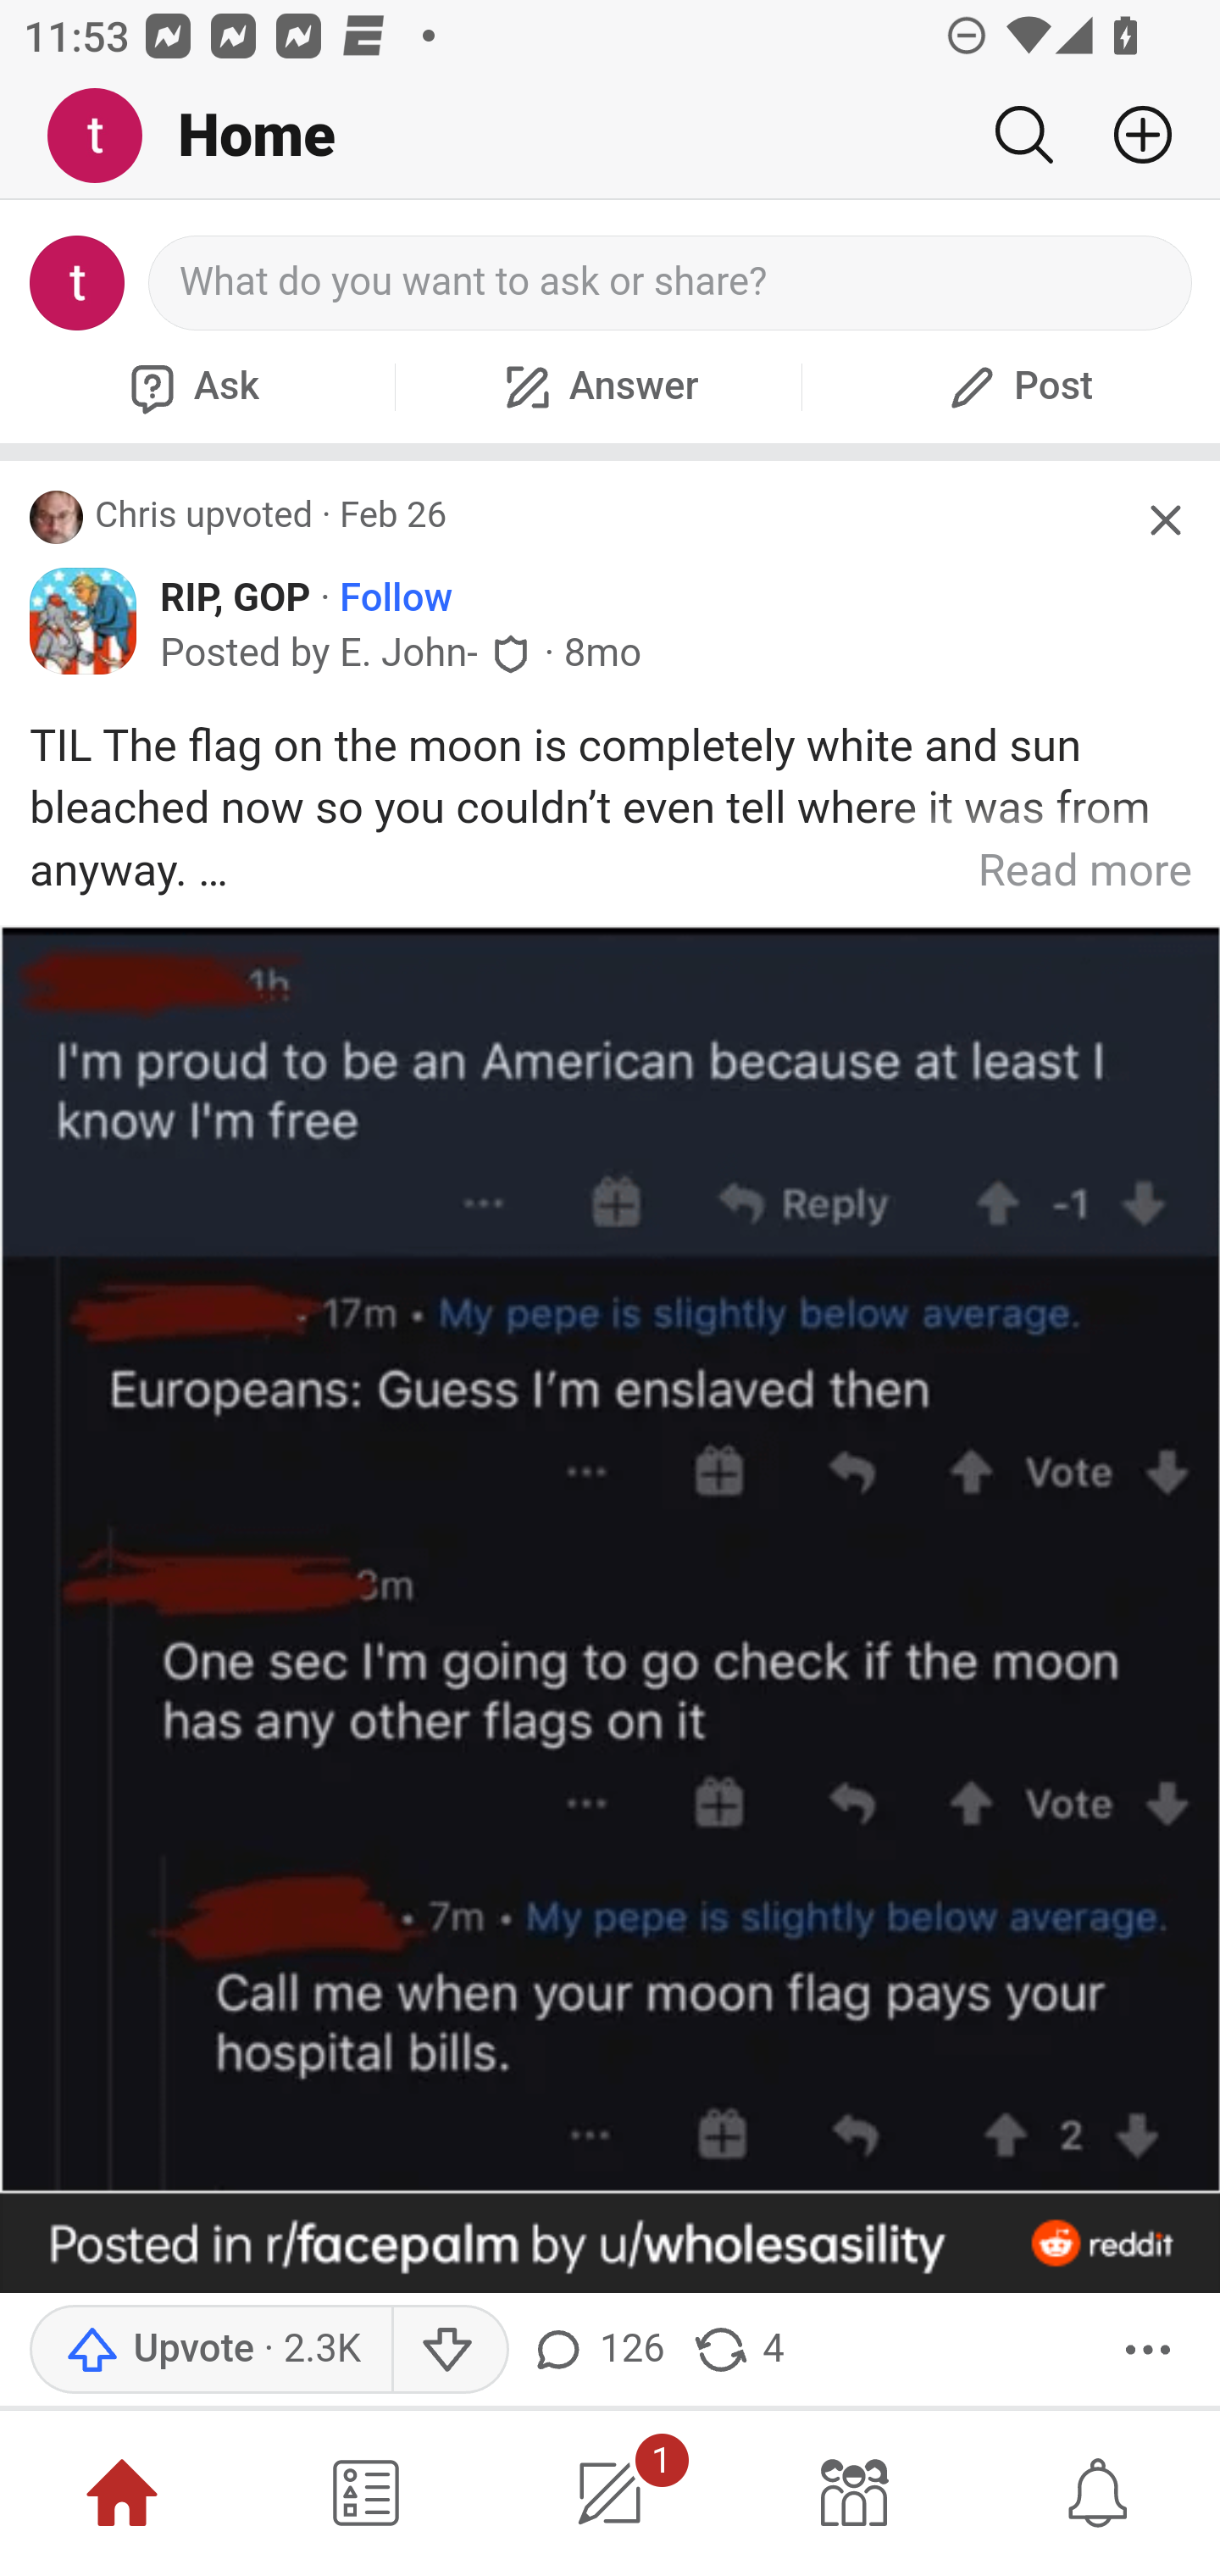 This screenshot has height=2576, width=1220. What do you see at coordinates (236, 596) in the screenshot?
I see `RIP, GOP` at bounding box center [236, 596].